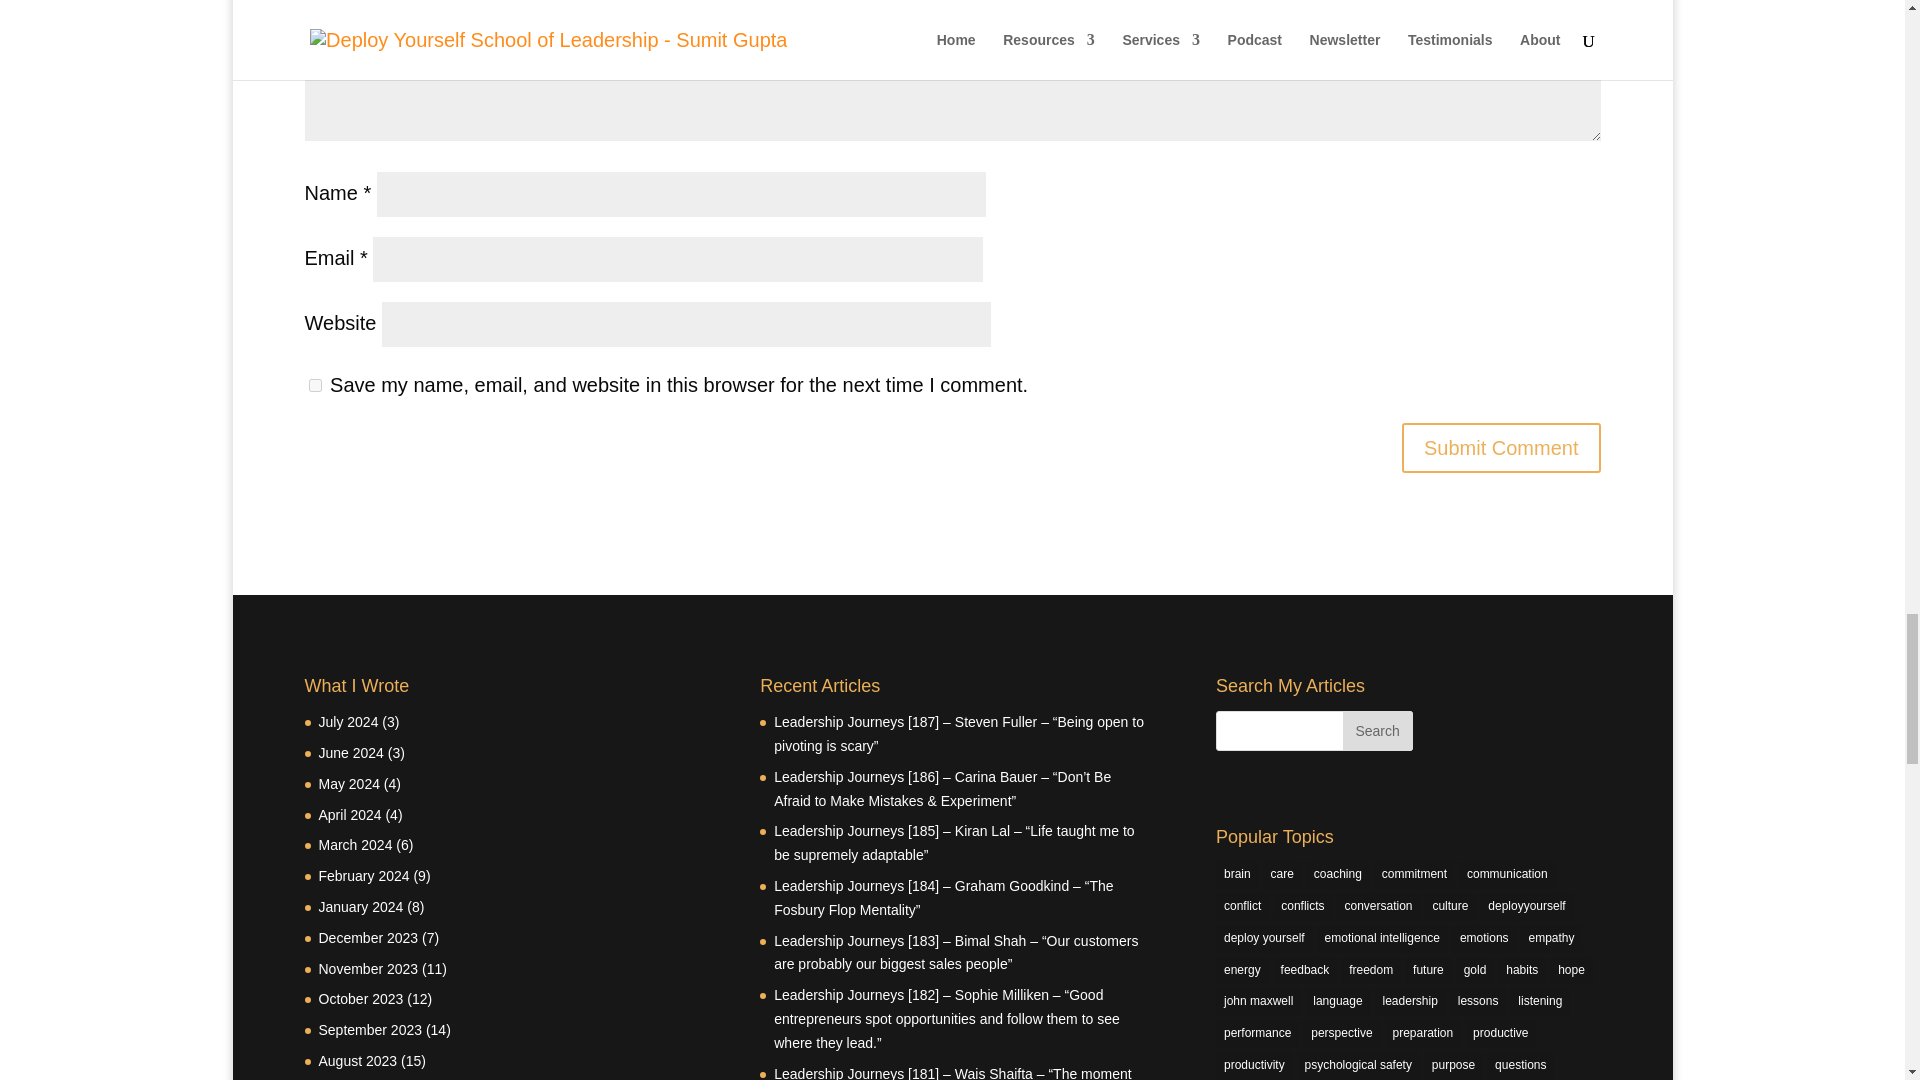 The width and height of the screenshot is (1920, 1080). Describe the element at coordinates (348, 722) in the screenshot. I see `July 2024` at that location.